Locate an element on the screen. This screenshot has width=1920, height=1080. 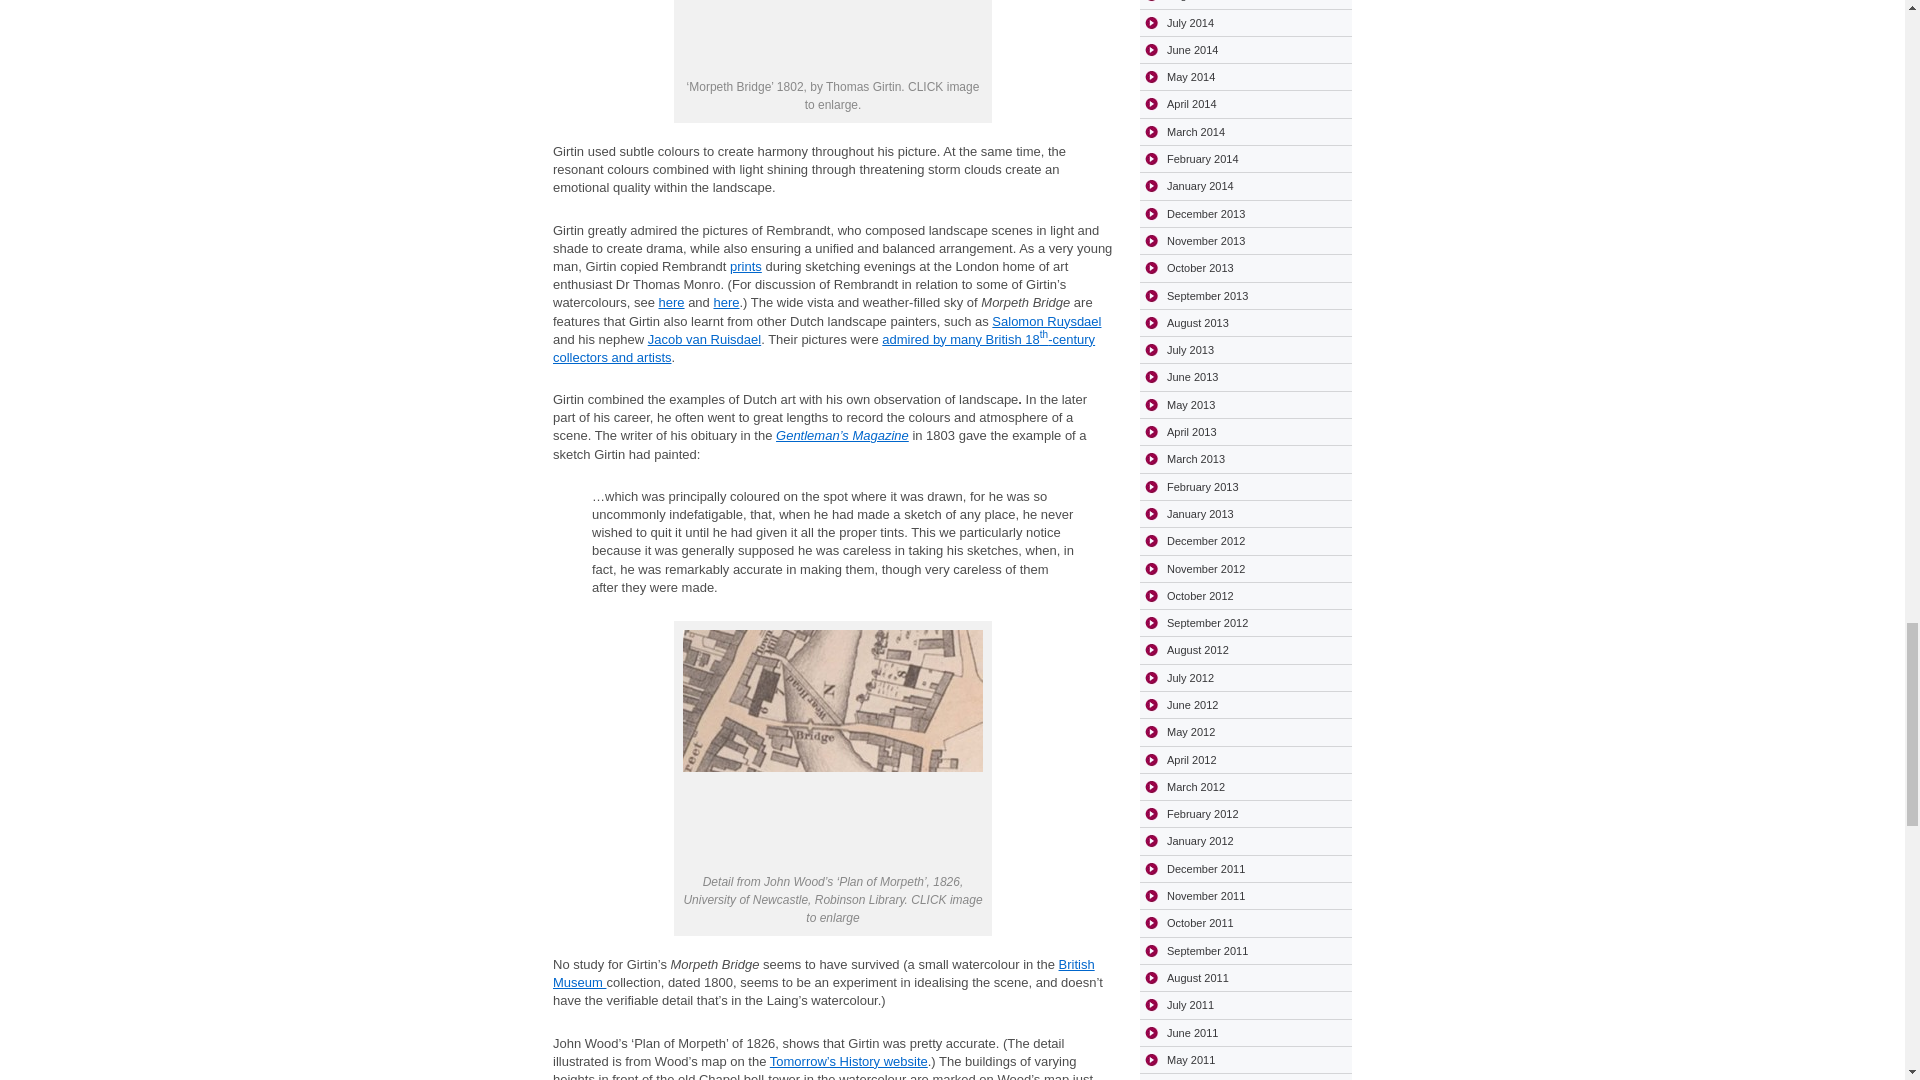
Salomon Ruysdael is located at coordinates (1046, 322).